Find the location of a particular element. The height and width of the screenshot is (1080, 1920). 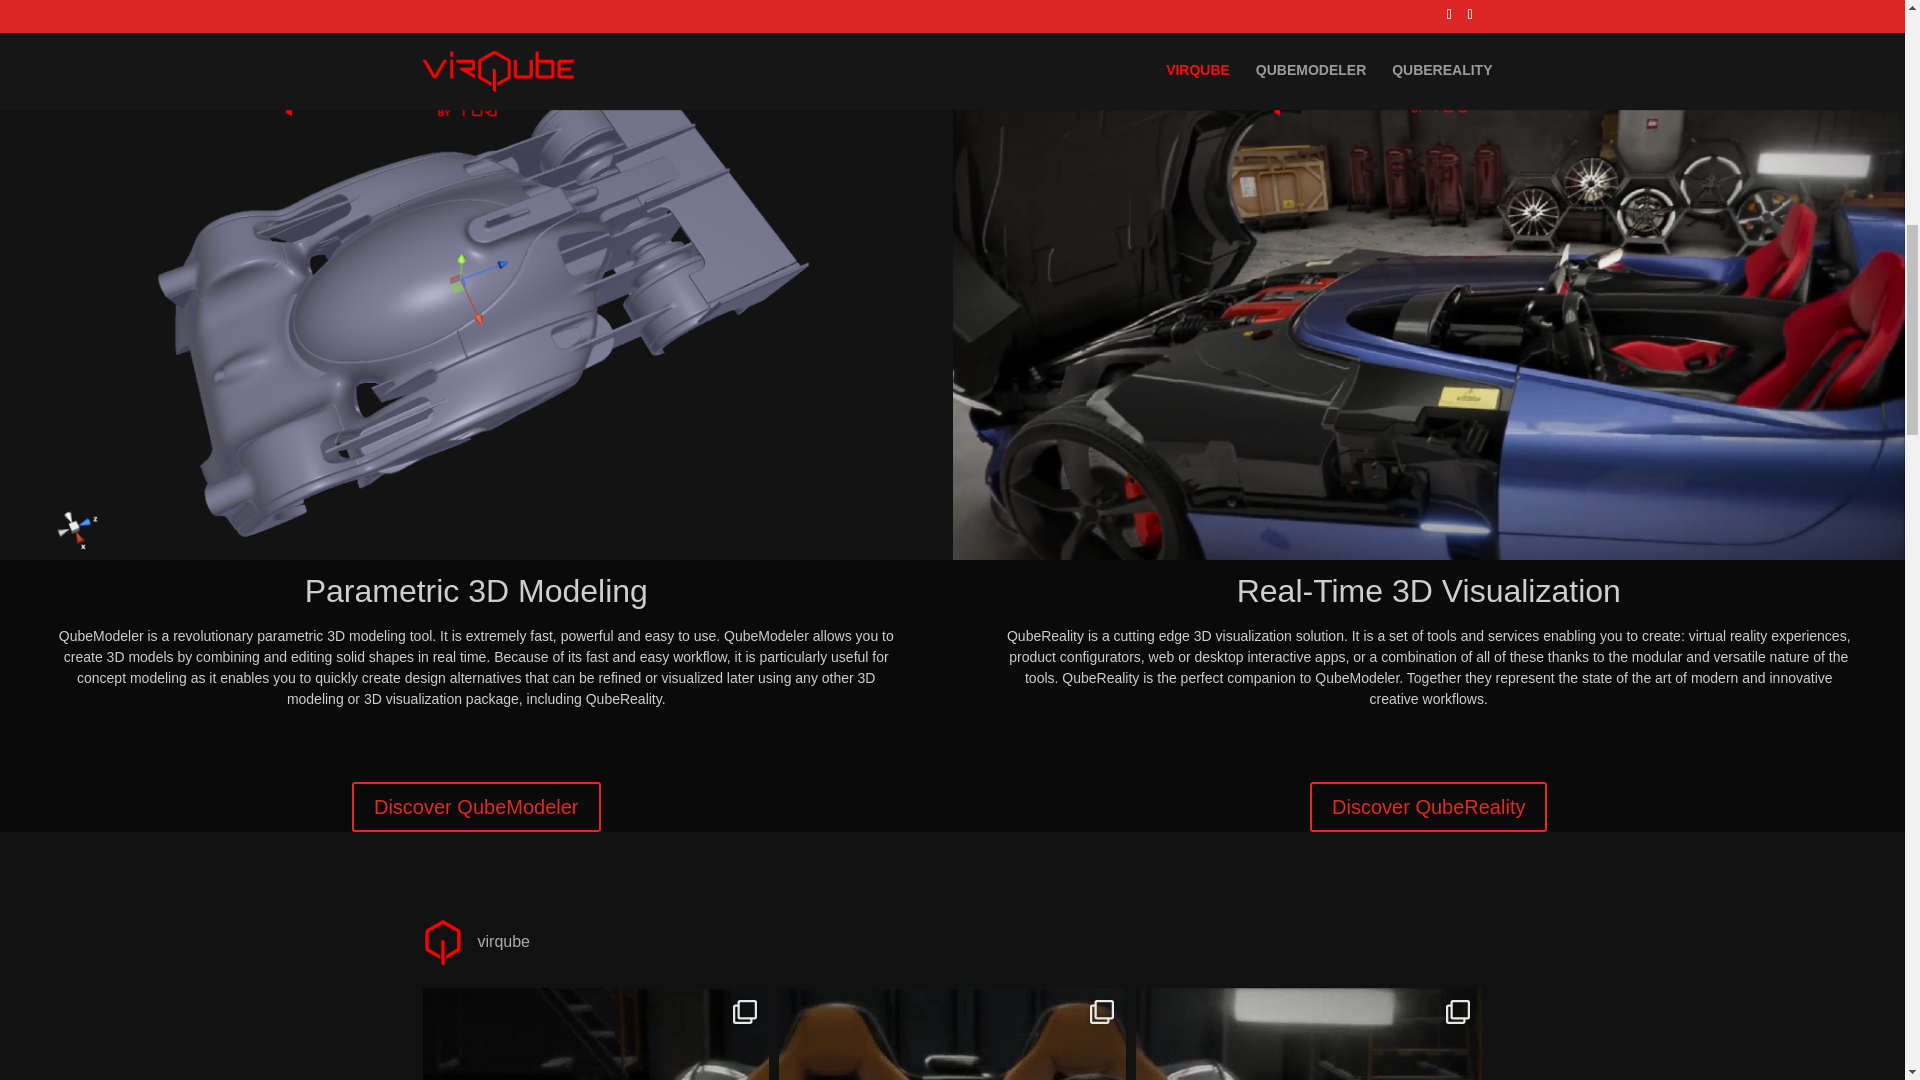

Discover QubeModeler is located at coordinates (476, 806).